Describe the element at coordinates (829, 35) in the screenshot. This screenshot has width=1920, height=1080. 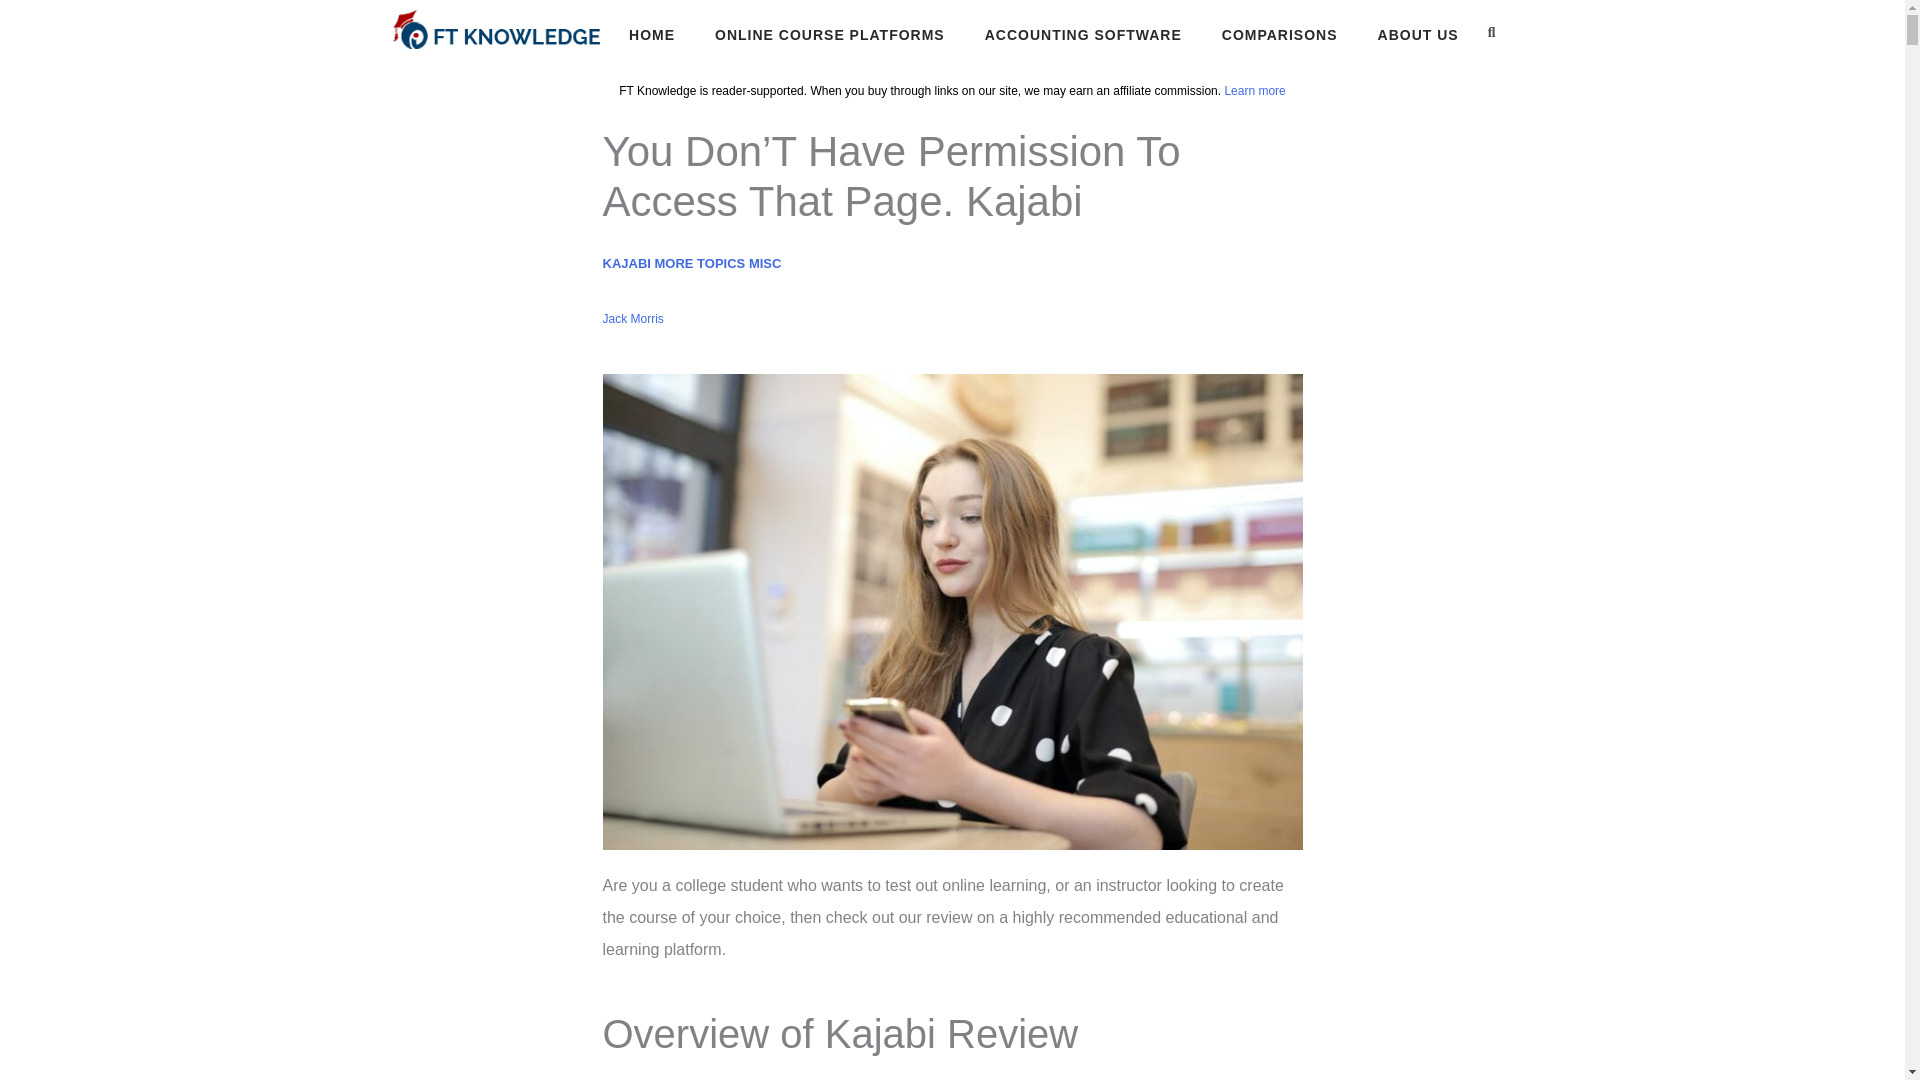
I see `ONLINE COURSE PLATFORMS` at that location.